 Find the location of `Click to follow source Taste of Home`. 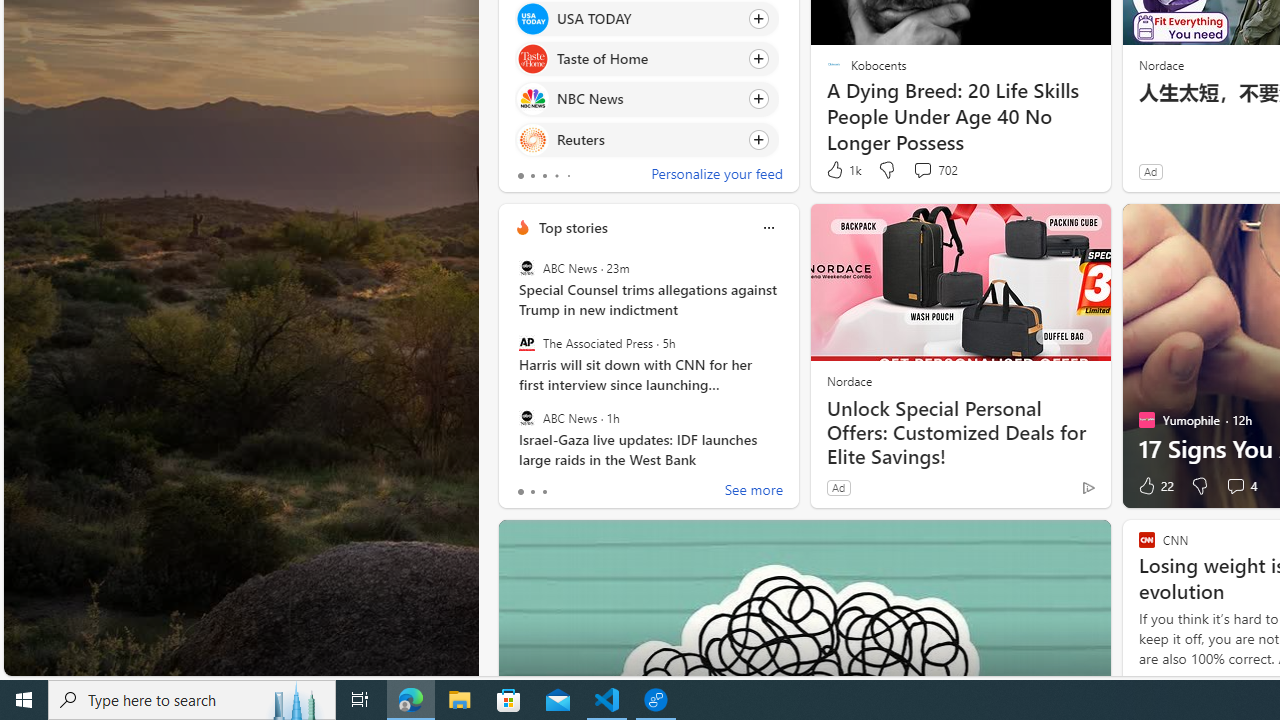

Click to follow source Taste of Home is located at coordinates (646, 59).